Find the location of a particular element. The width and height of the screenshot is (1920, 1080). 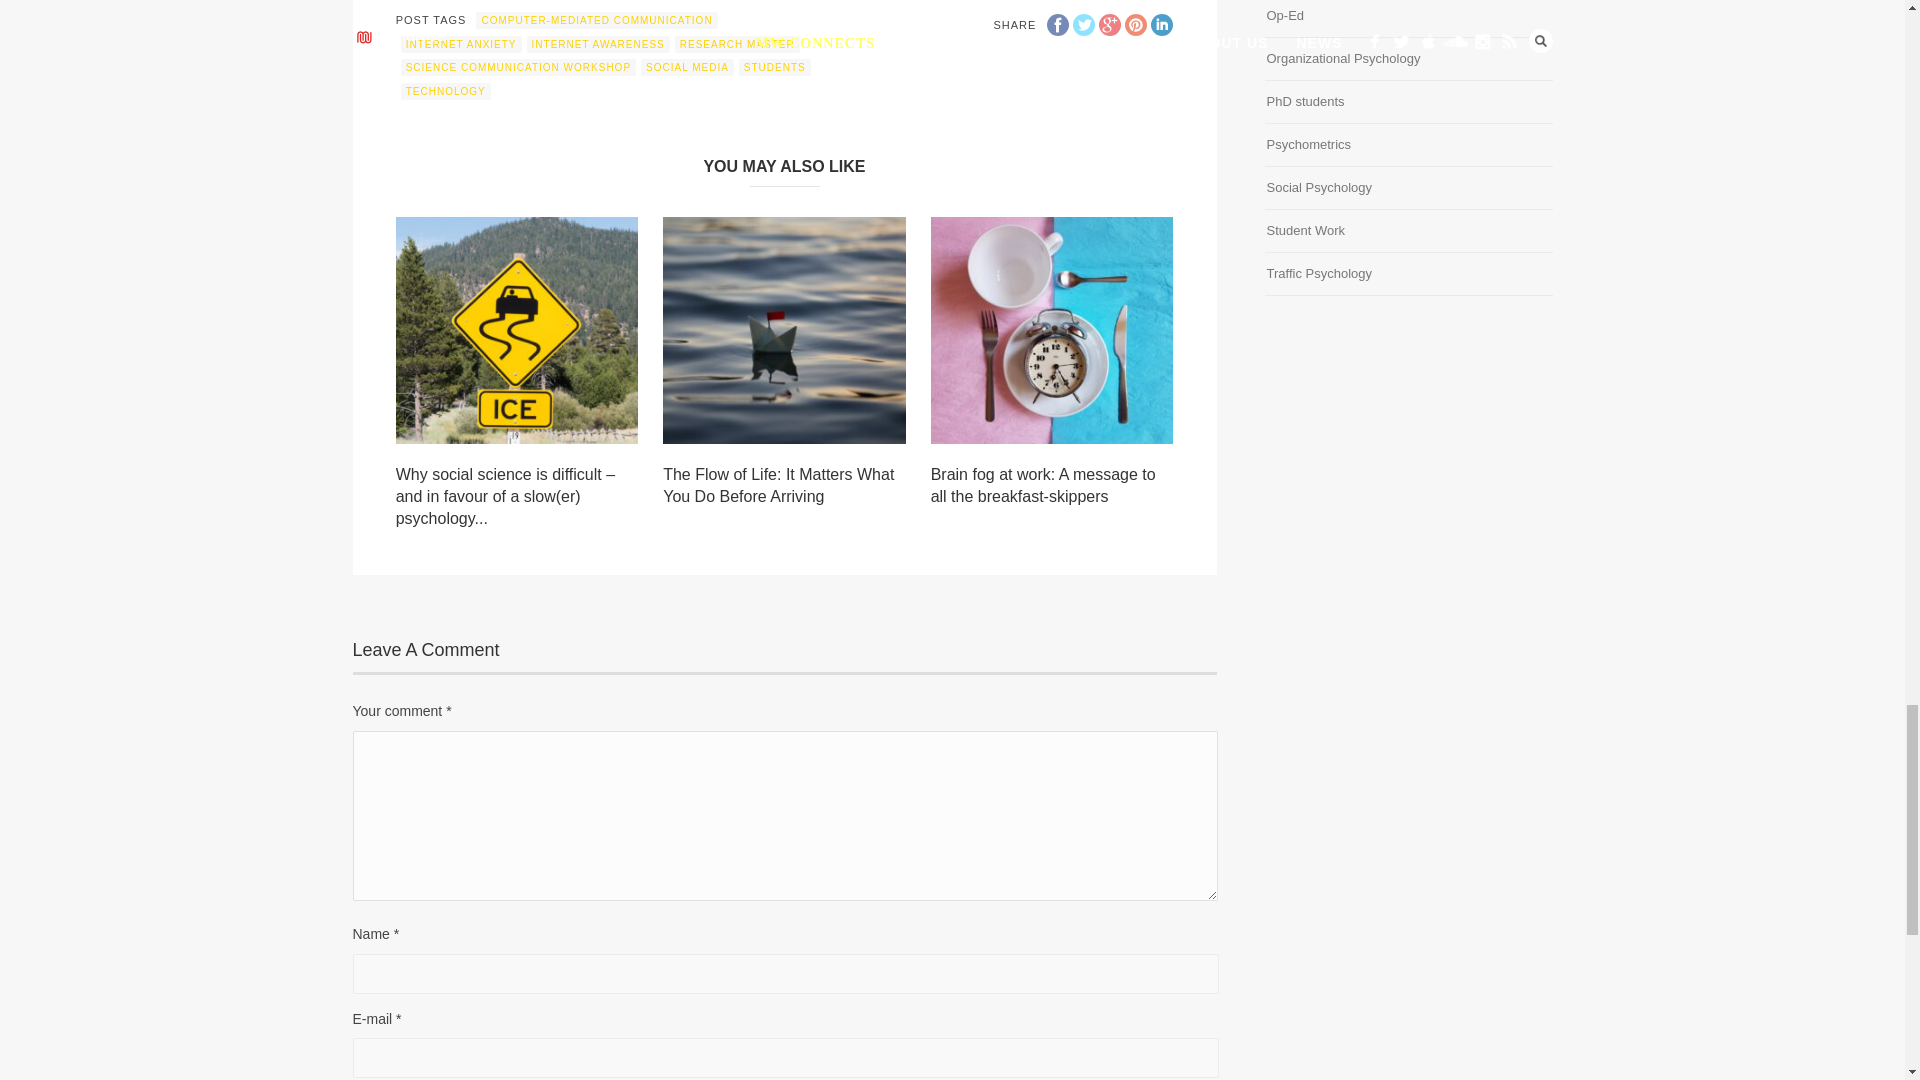

COMPUTER-MEDIATED COMMUNICATION is located at coordinates (596, 20).